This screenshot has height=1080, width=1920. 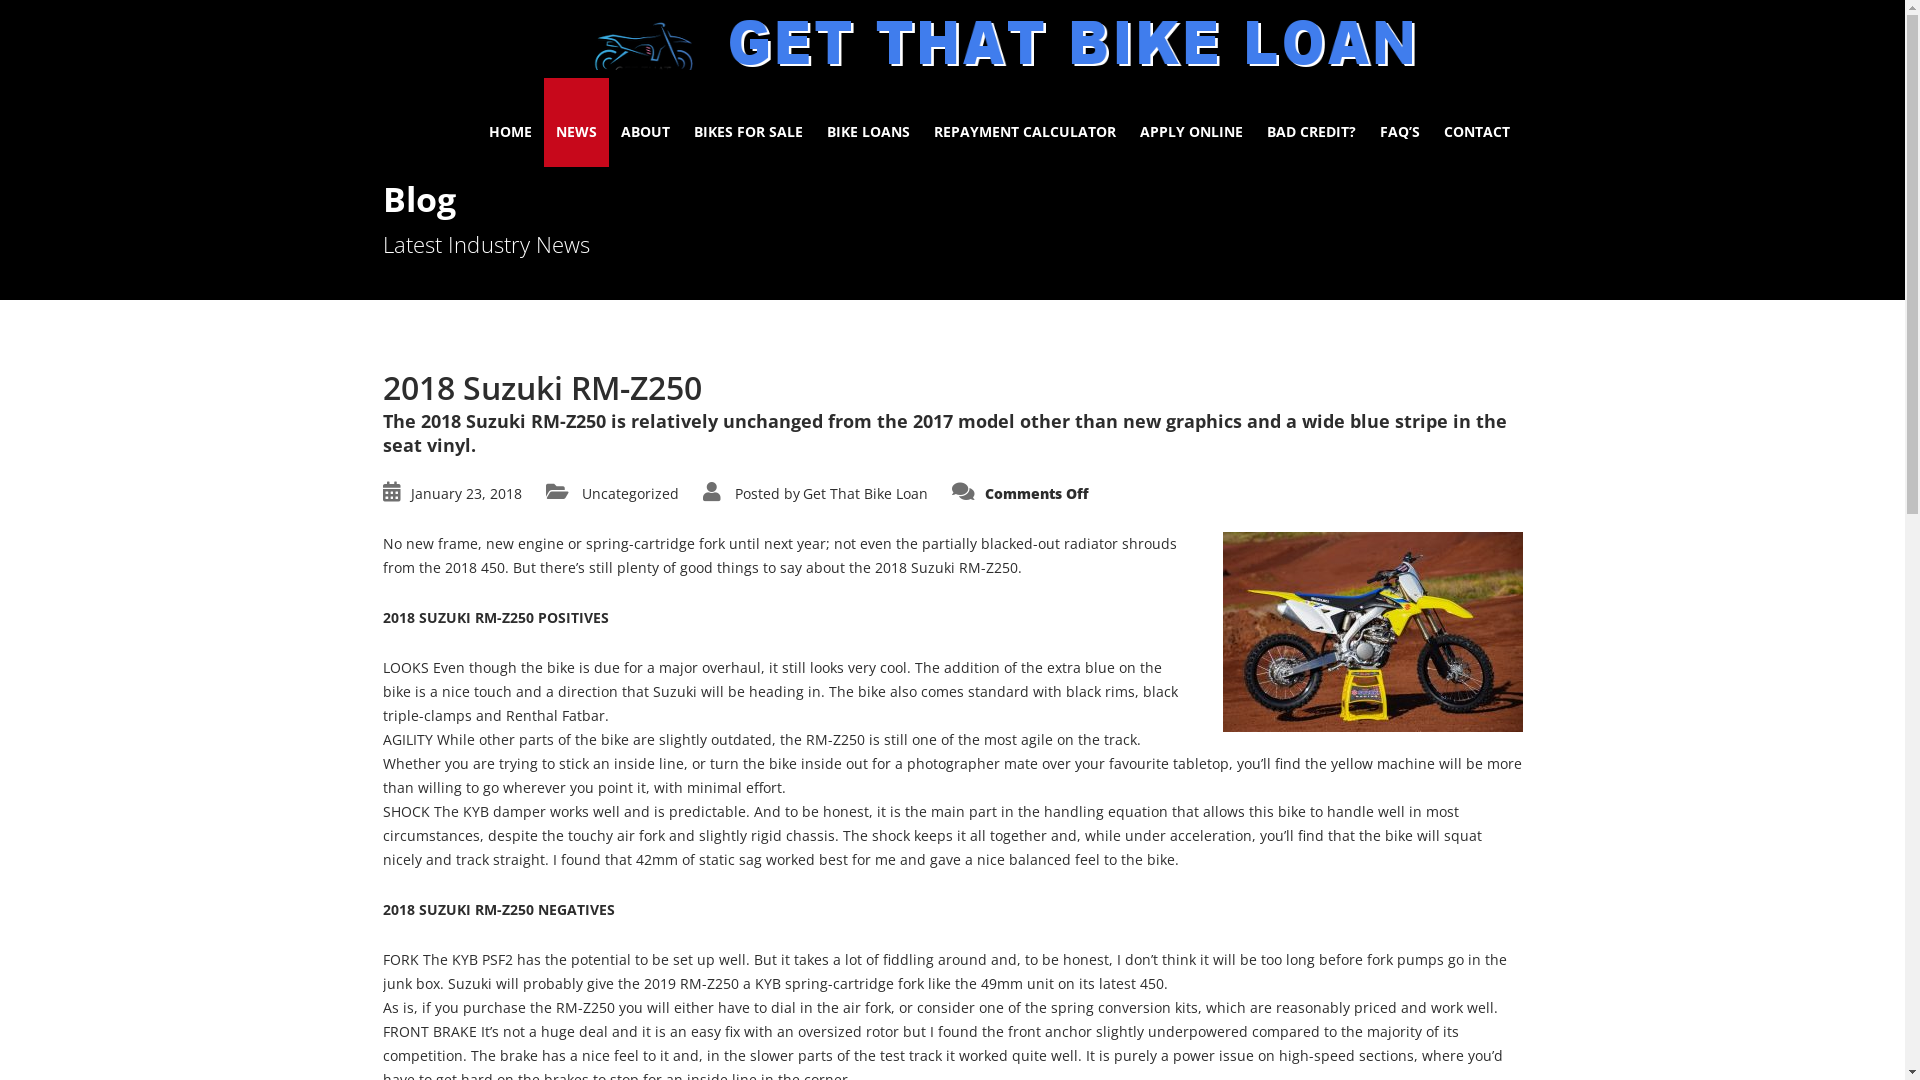 I want to click on Uncategorized, so click(x=630, y=494).